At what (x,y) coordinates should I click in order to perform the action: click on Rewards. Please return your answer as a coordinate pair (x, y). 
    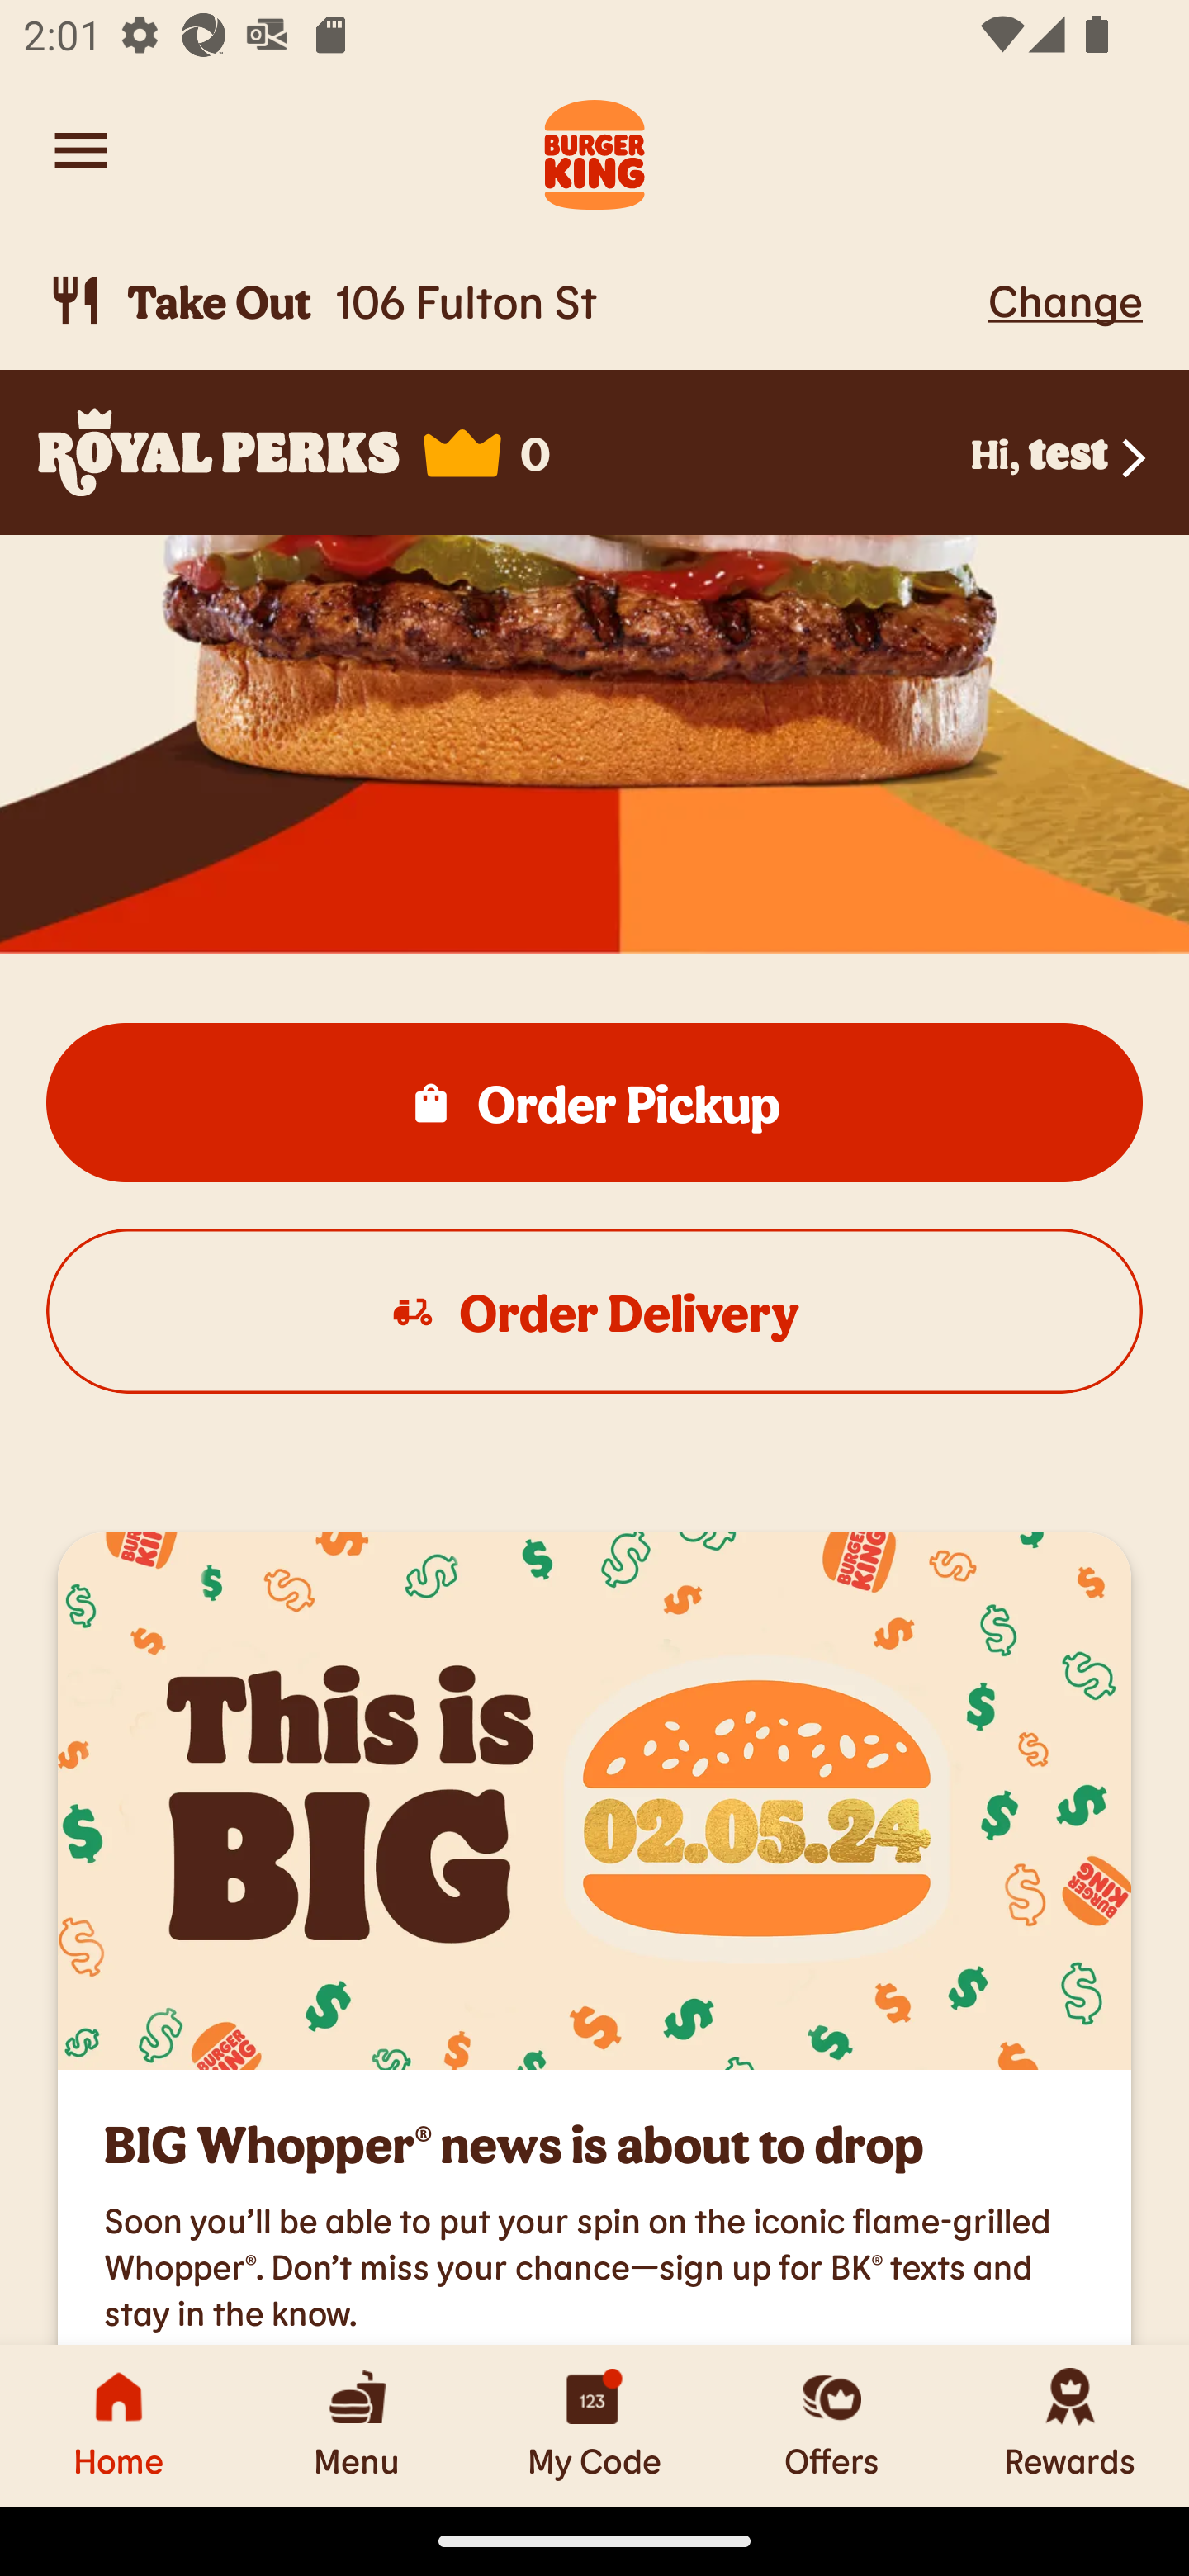
    Looking at the image, I should click on (1070, 2425).